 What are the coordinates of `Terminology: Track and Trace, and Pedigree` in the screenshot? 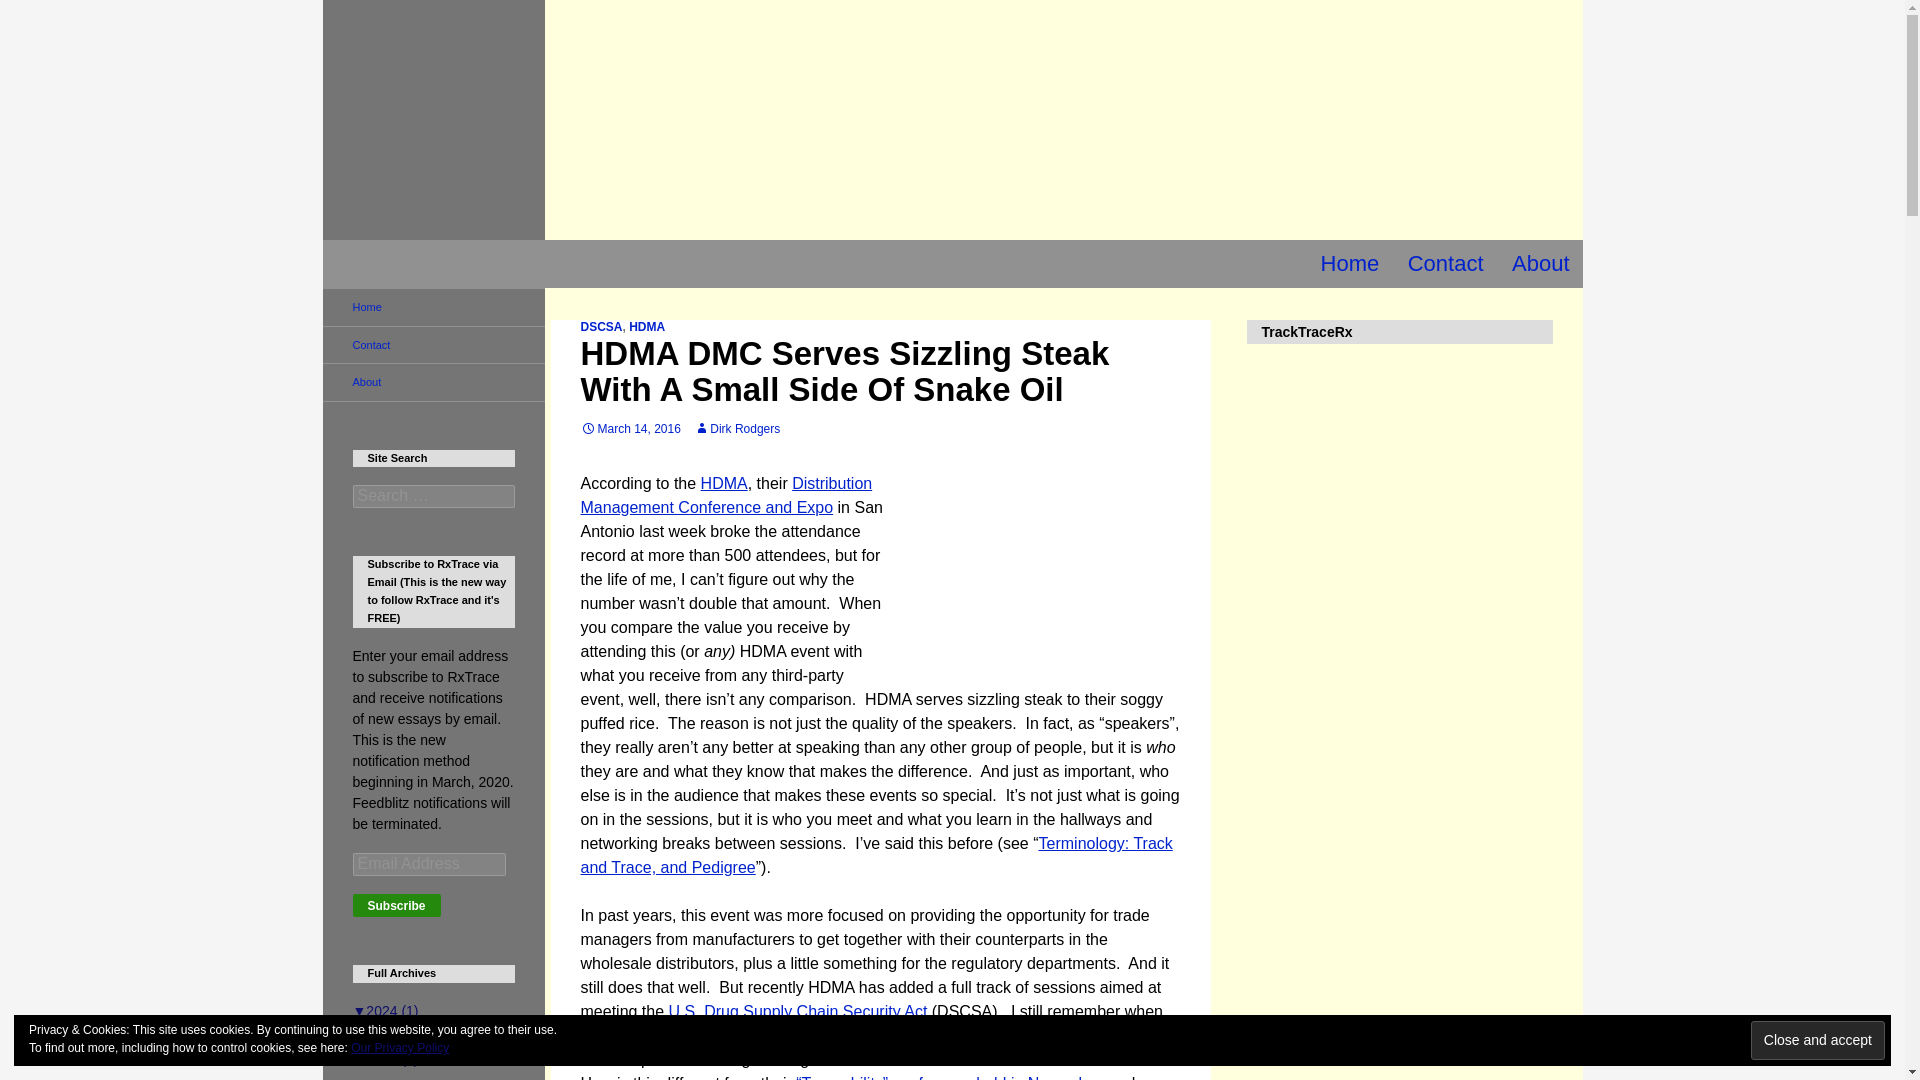 It's located at (875, 854).